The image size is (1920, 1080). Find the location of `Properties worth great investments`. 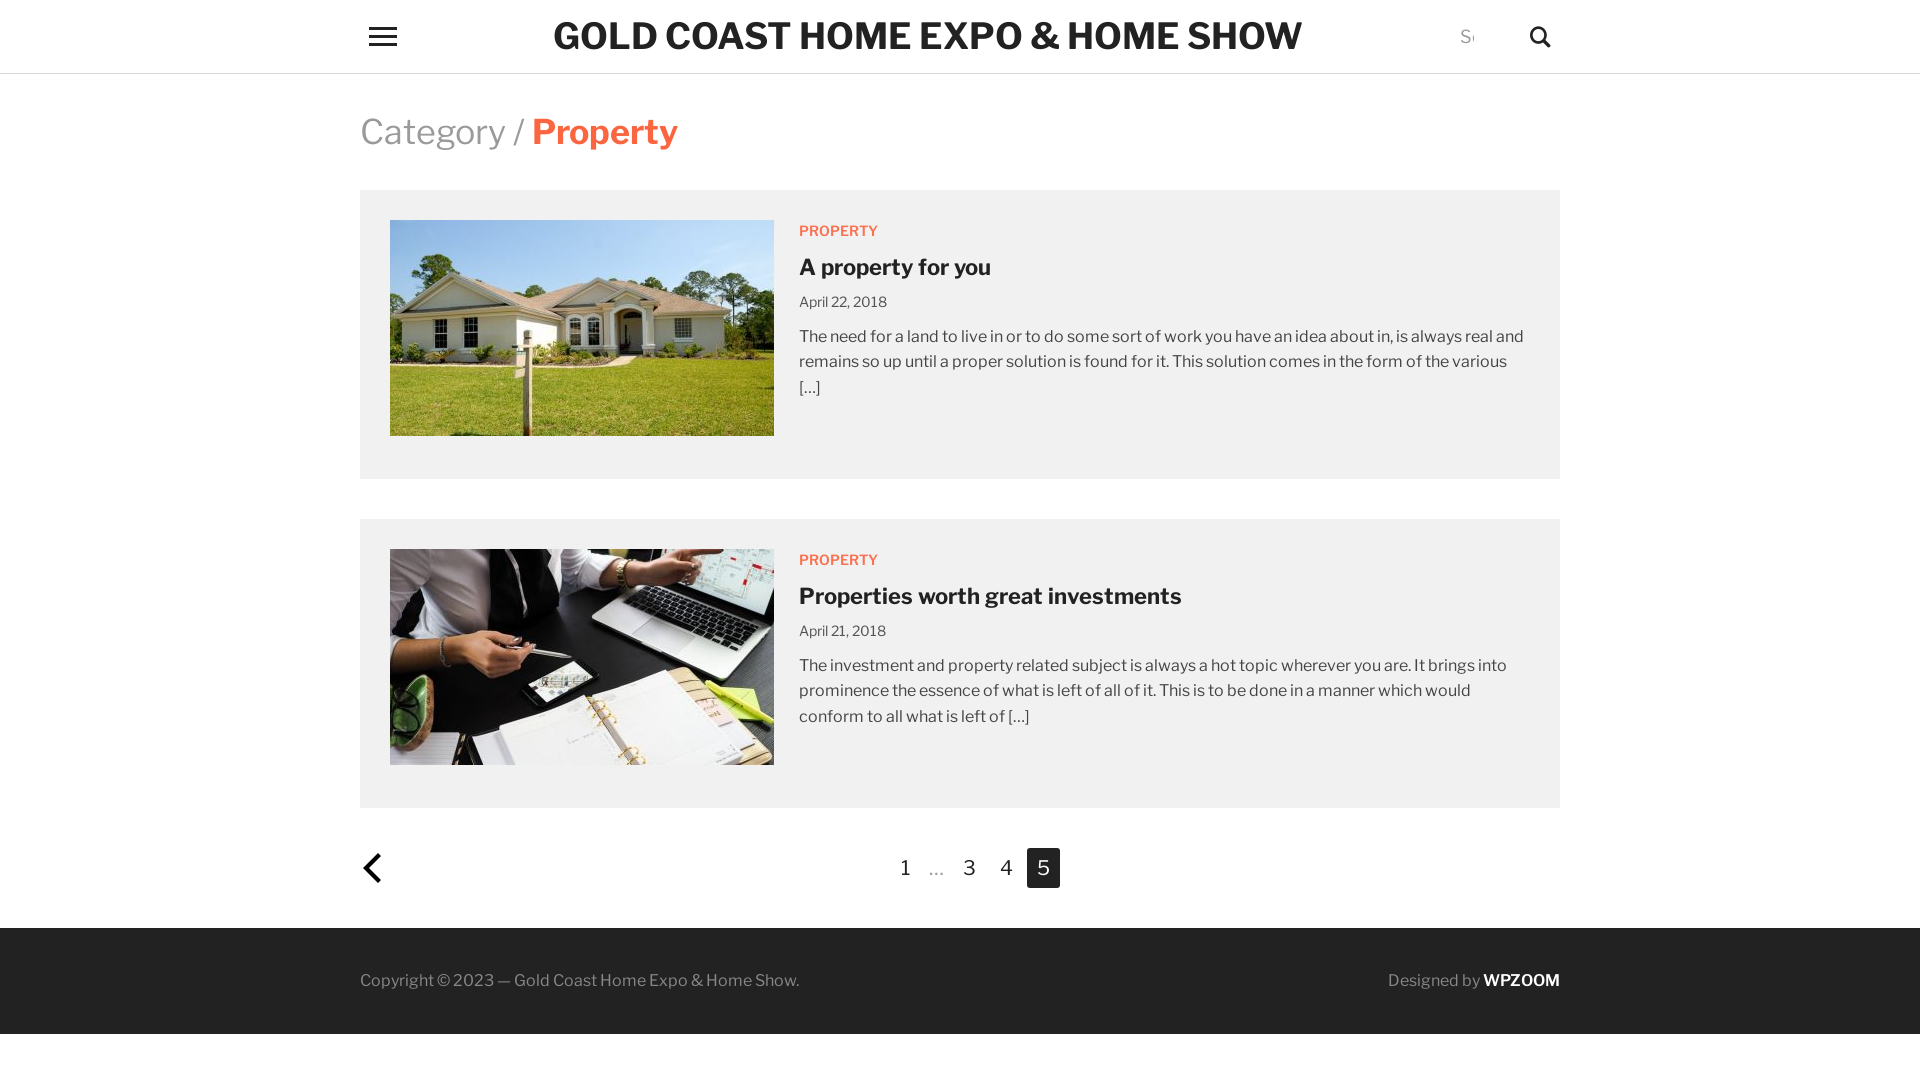

Properties worth great investments is located at coordinates (582, 656).